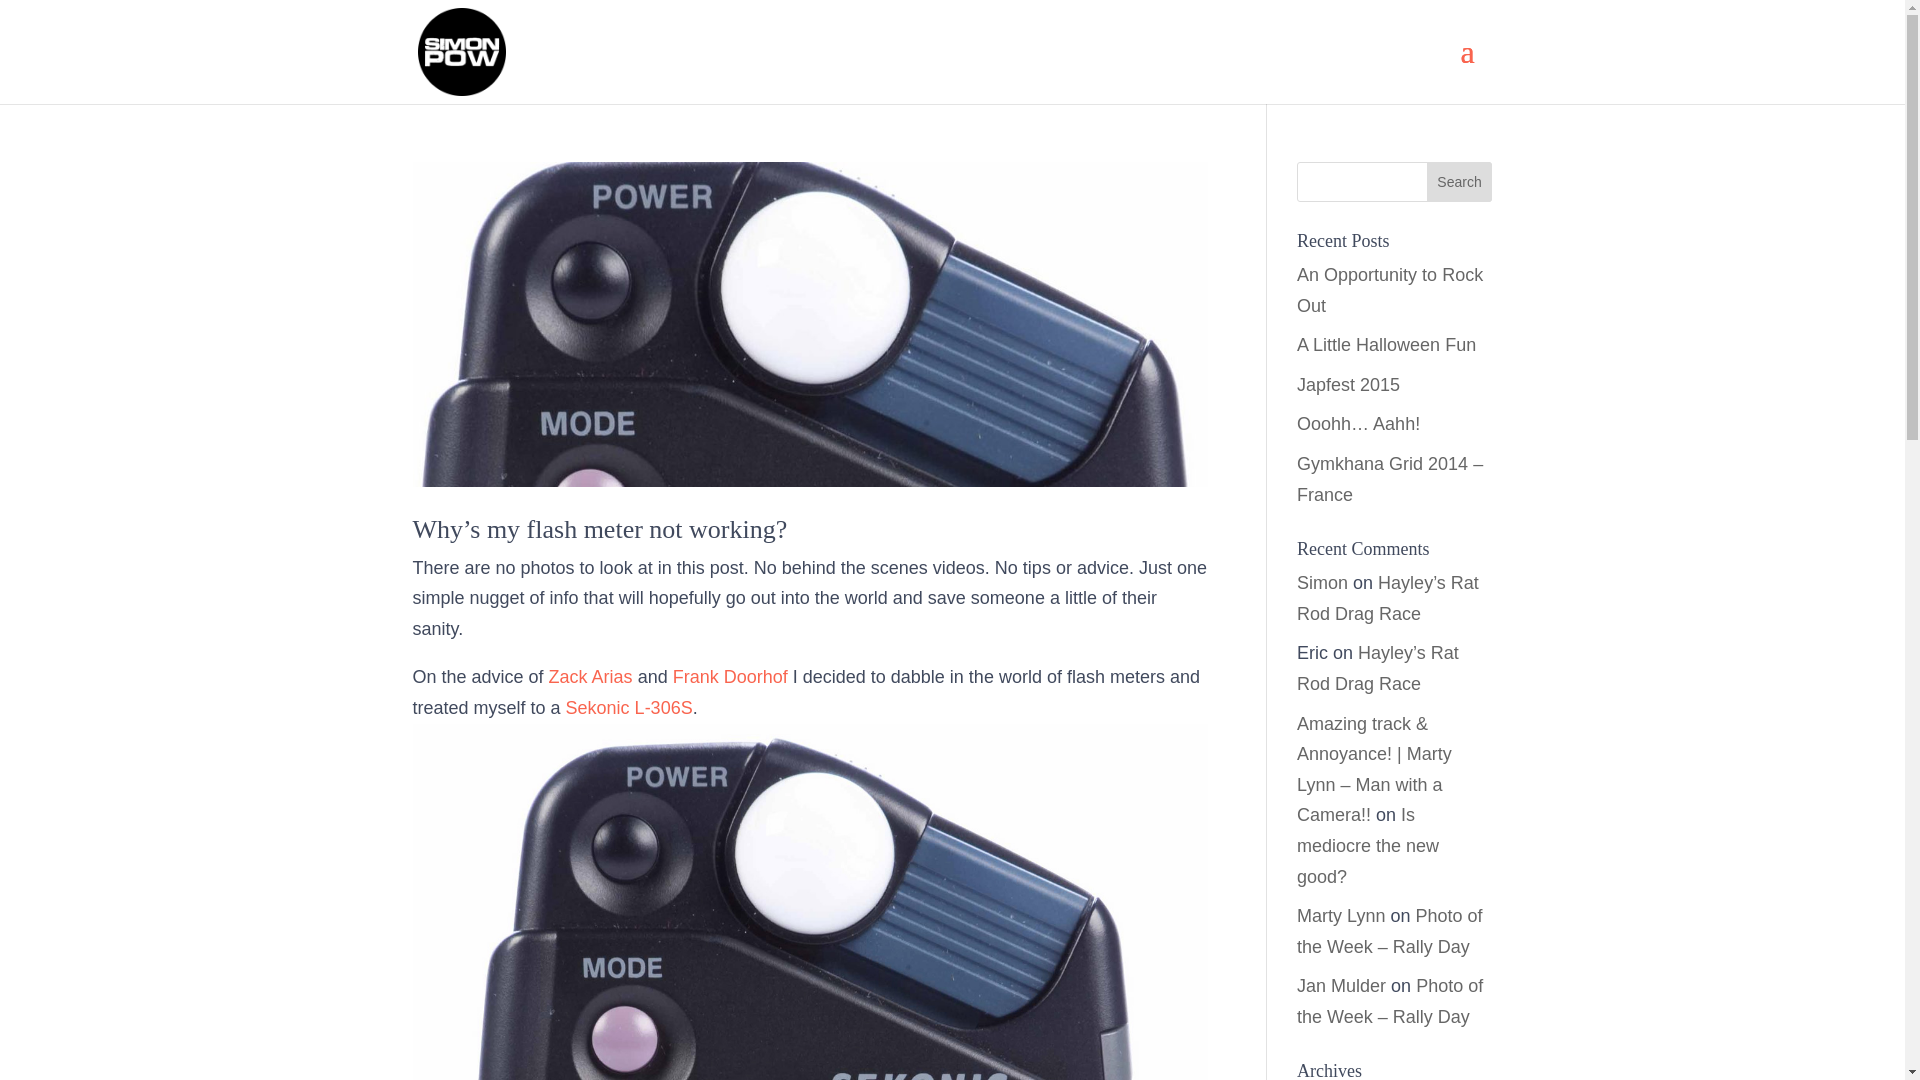  Describe the element at coordinates (1340, 916) in the screenshot. I see `Marty Lynn` at that location.